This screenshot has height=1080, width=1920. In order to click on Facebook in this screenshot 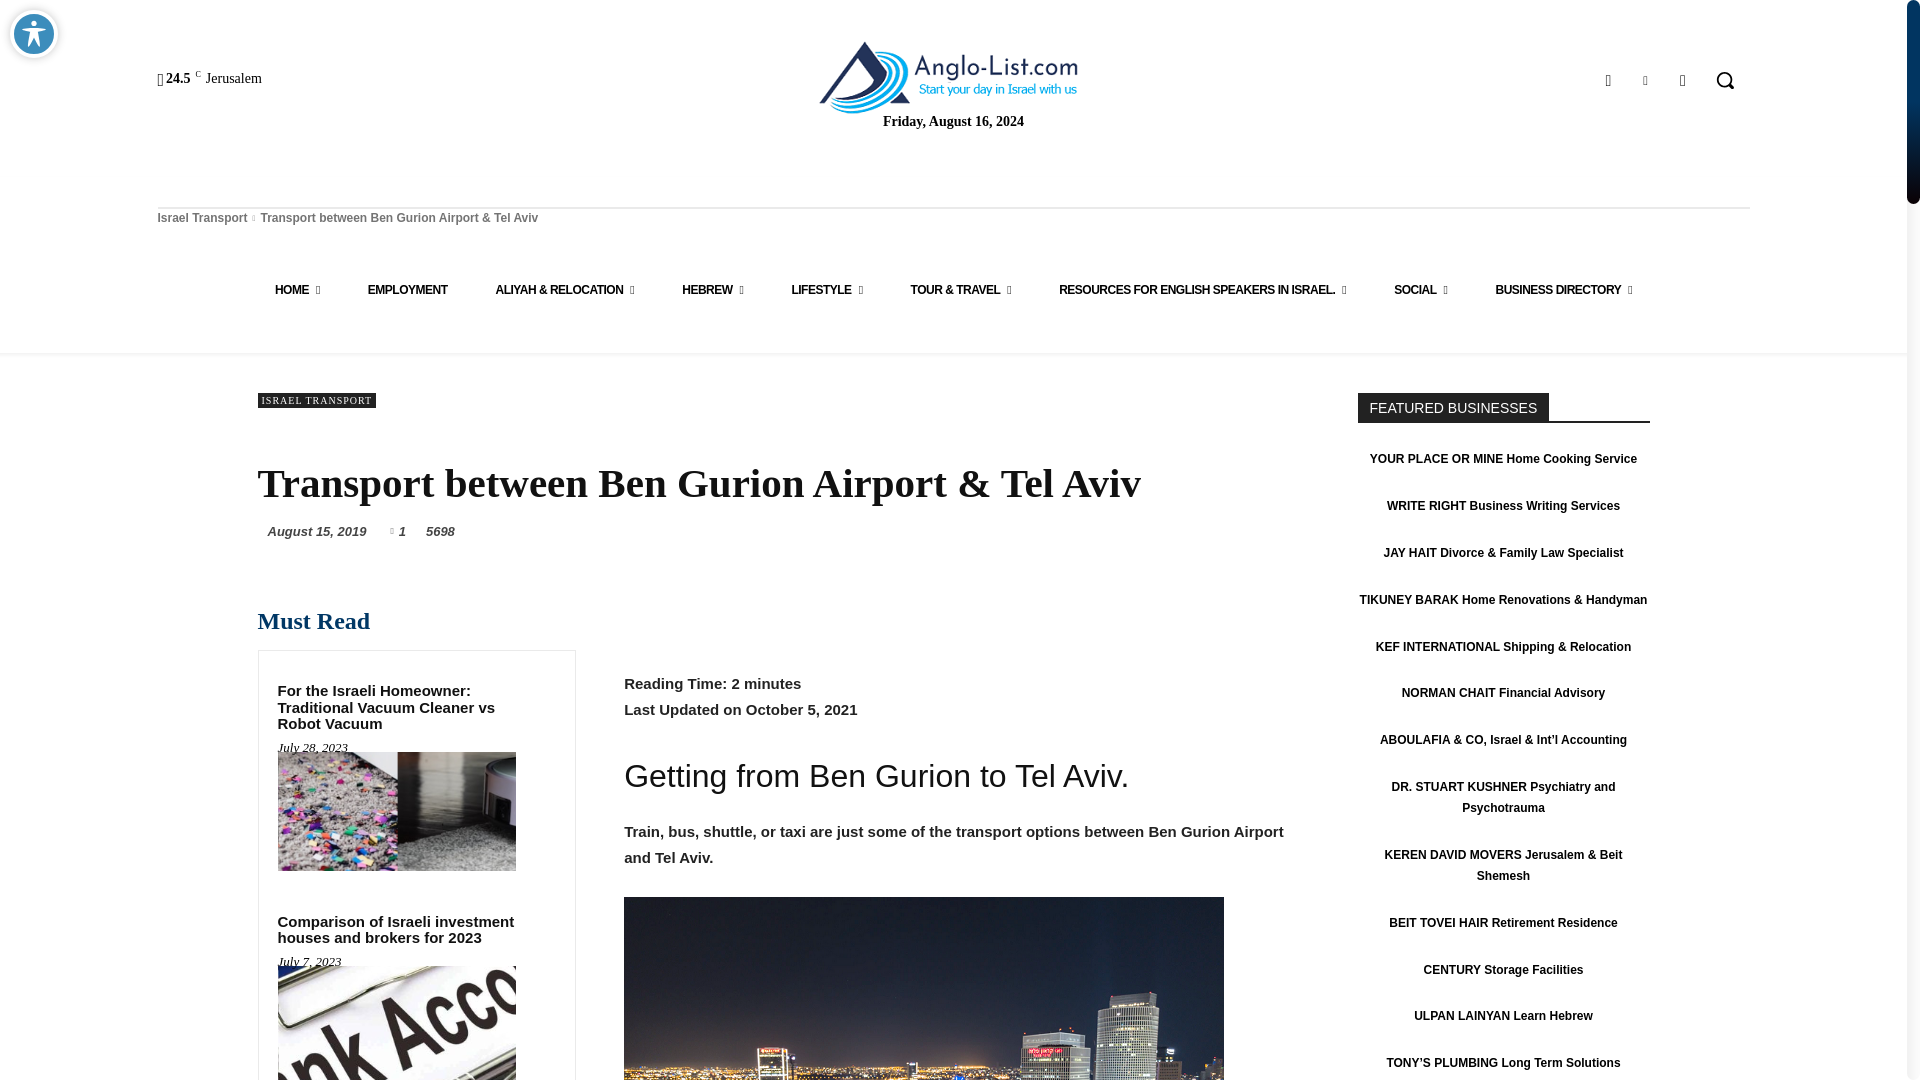, I will do `click(1608, 80)`.